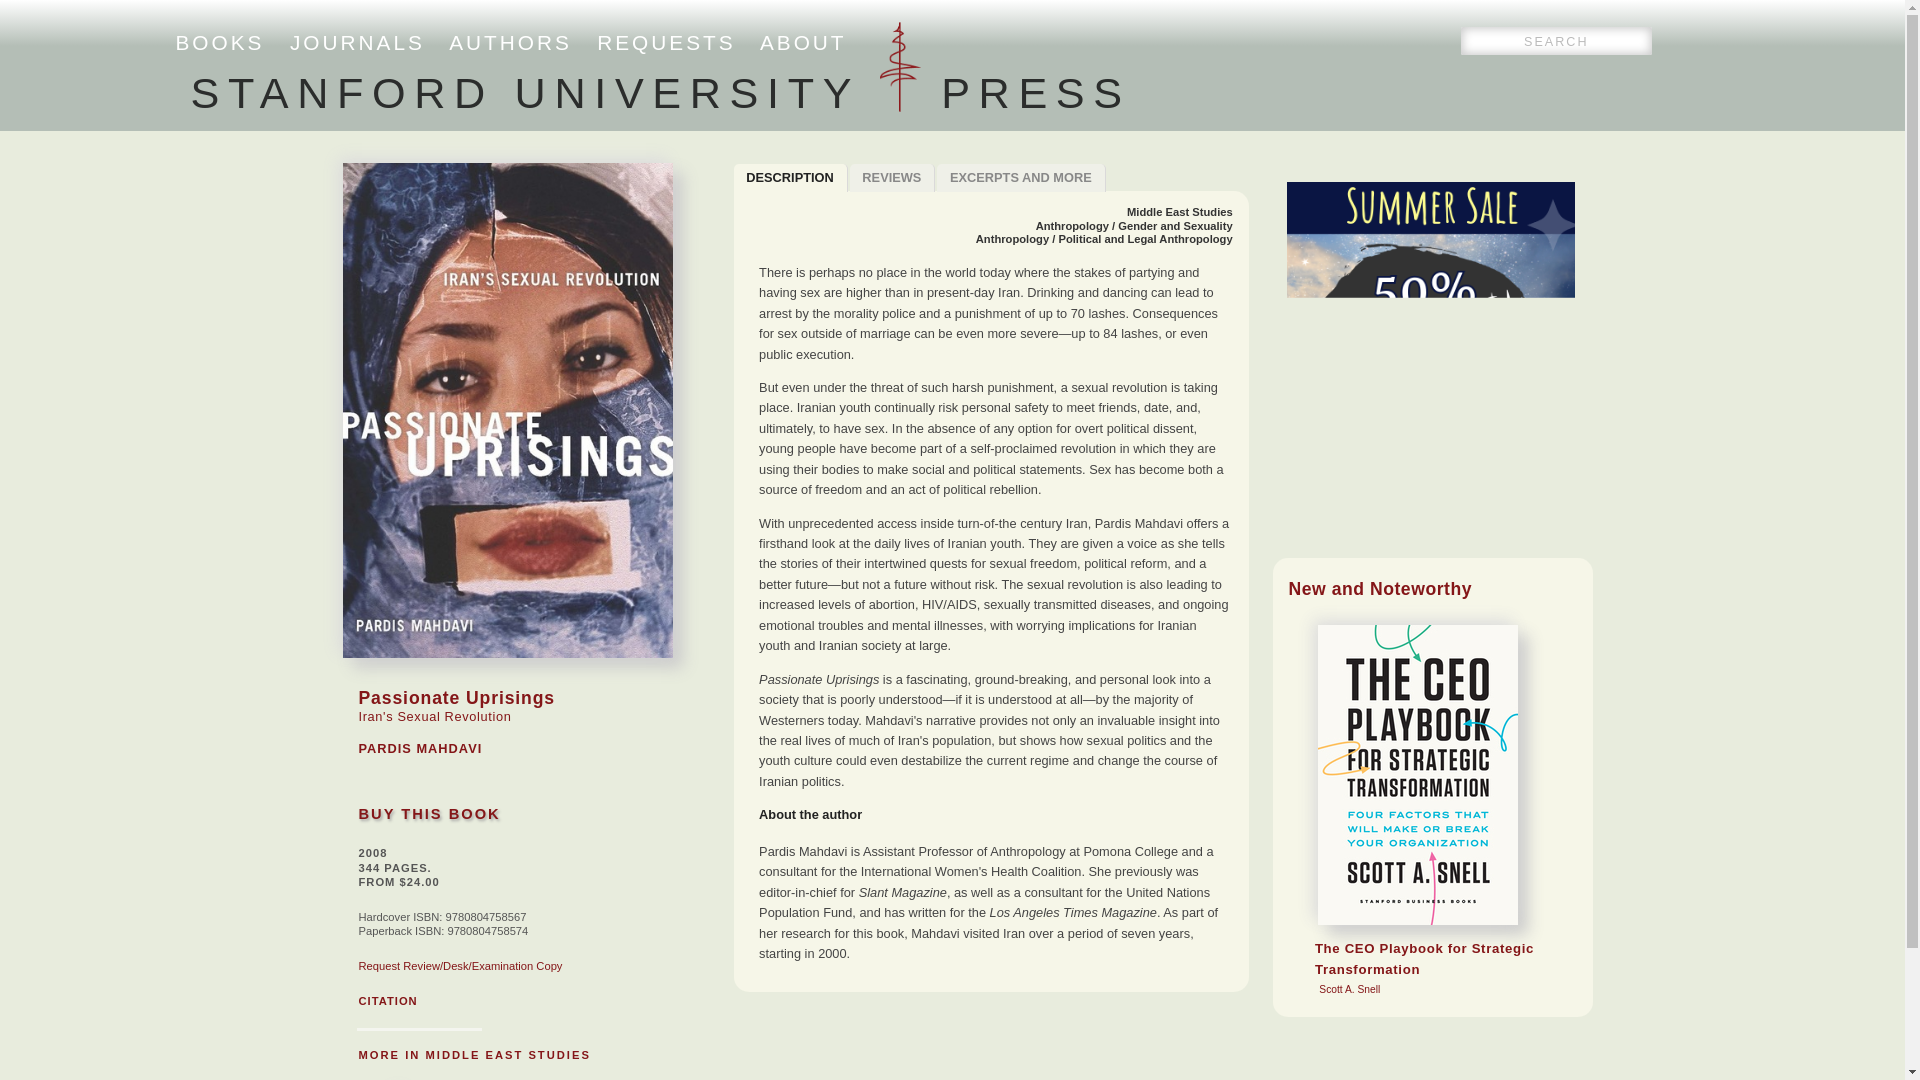 The image size is (1920, 1080). I want to click on BUY THIS BOOK, so click(428, 813).